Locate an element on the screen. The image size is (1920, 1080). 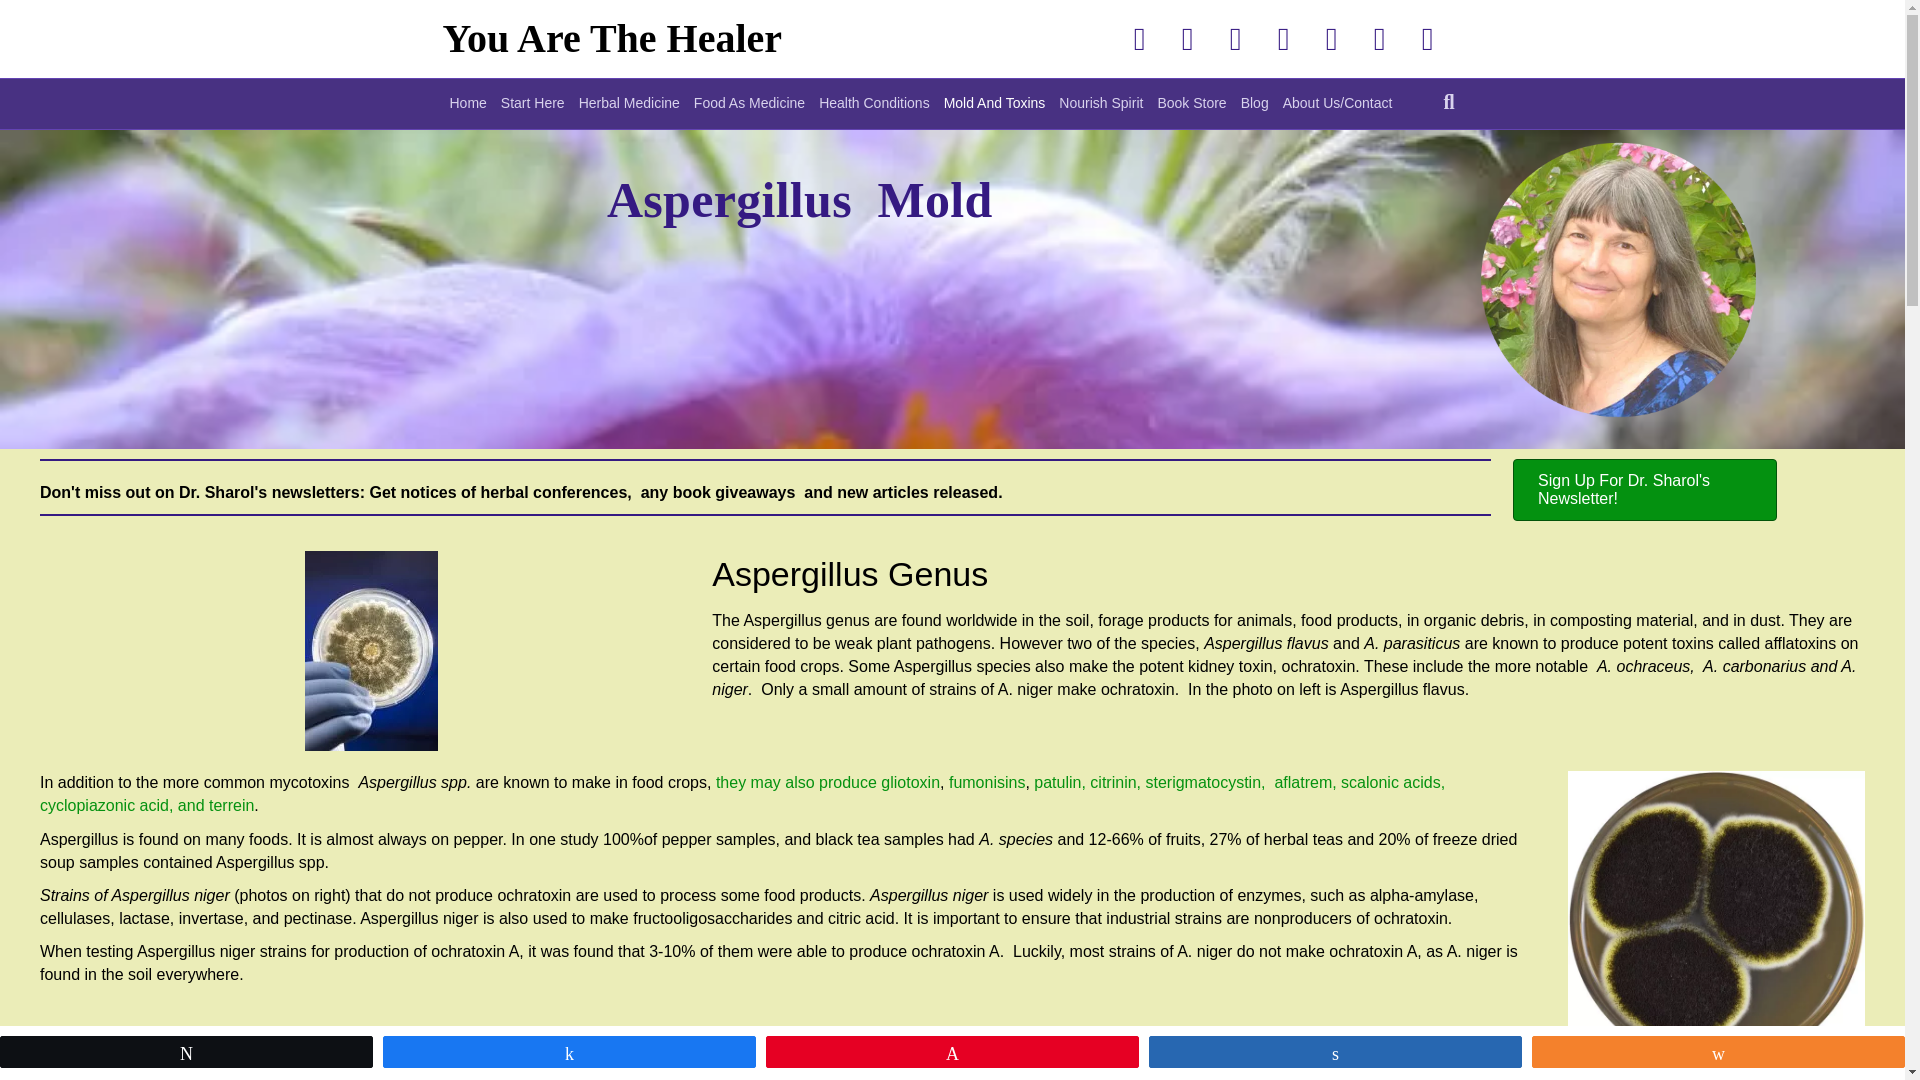
You Are The Healer is located at coordinates (681, 38).